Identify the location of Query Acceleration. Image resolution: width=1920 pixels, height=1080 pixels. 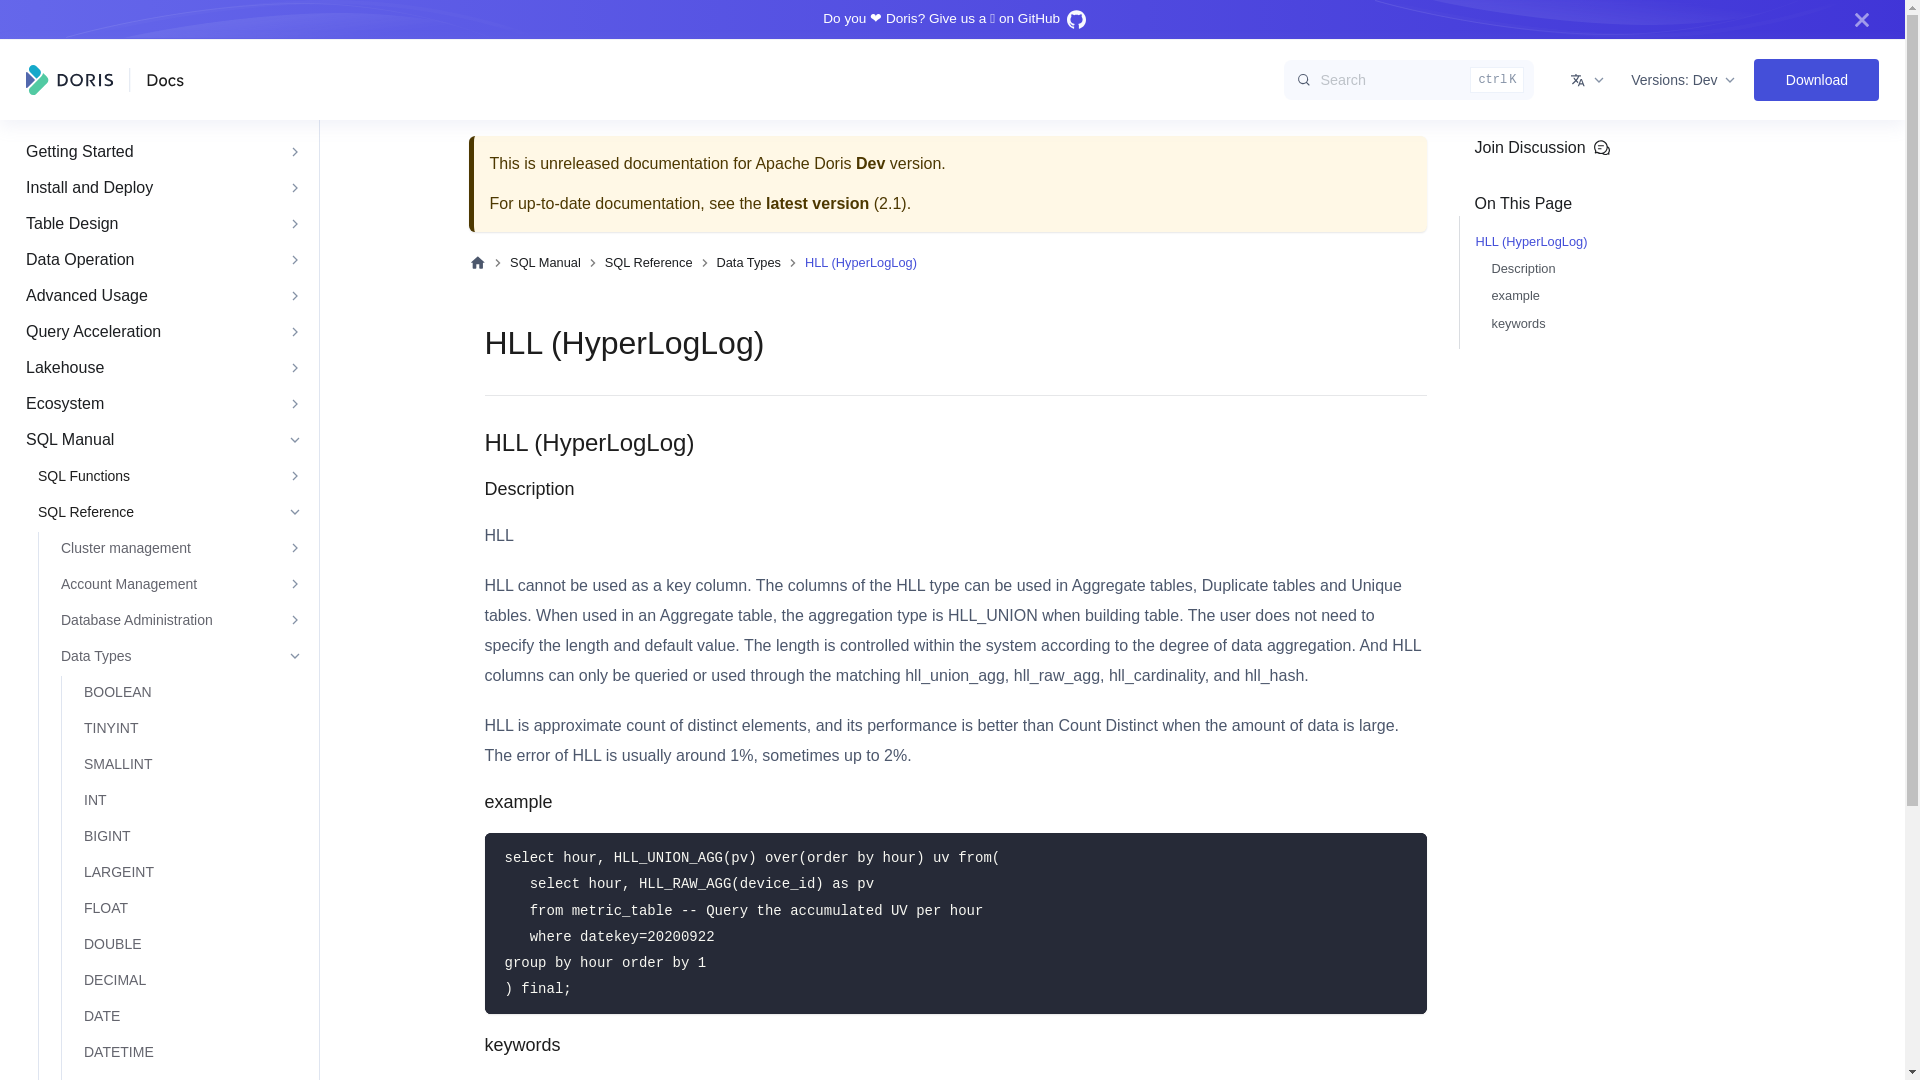
(160, 332).